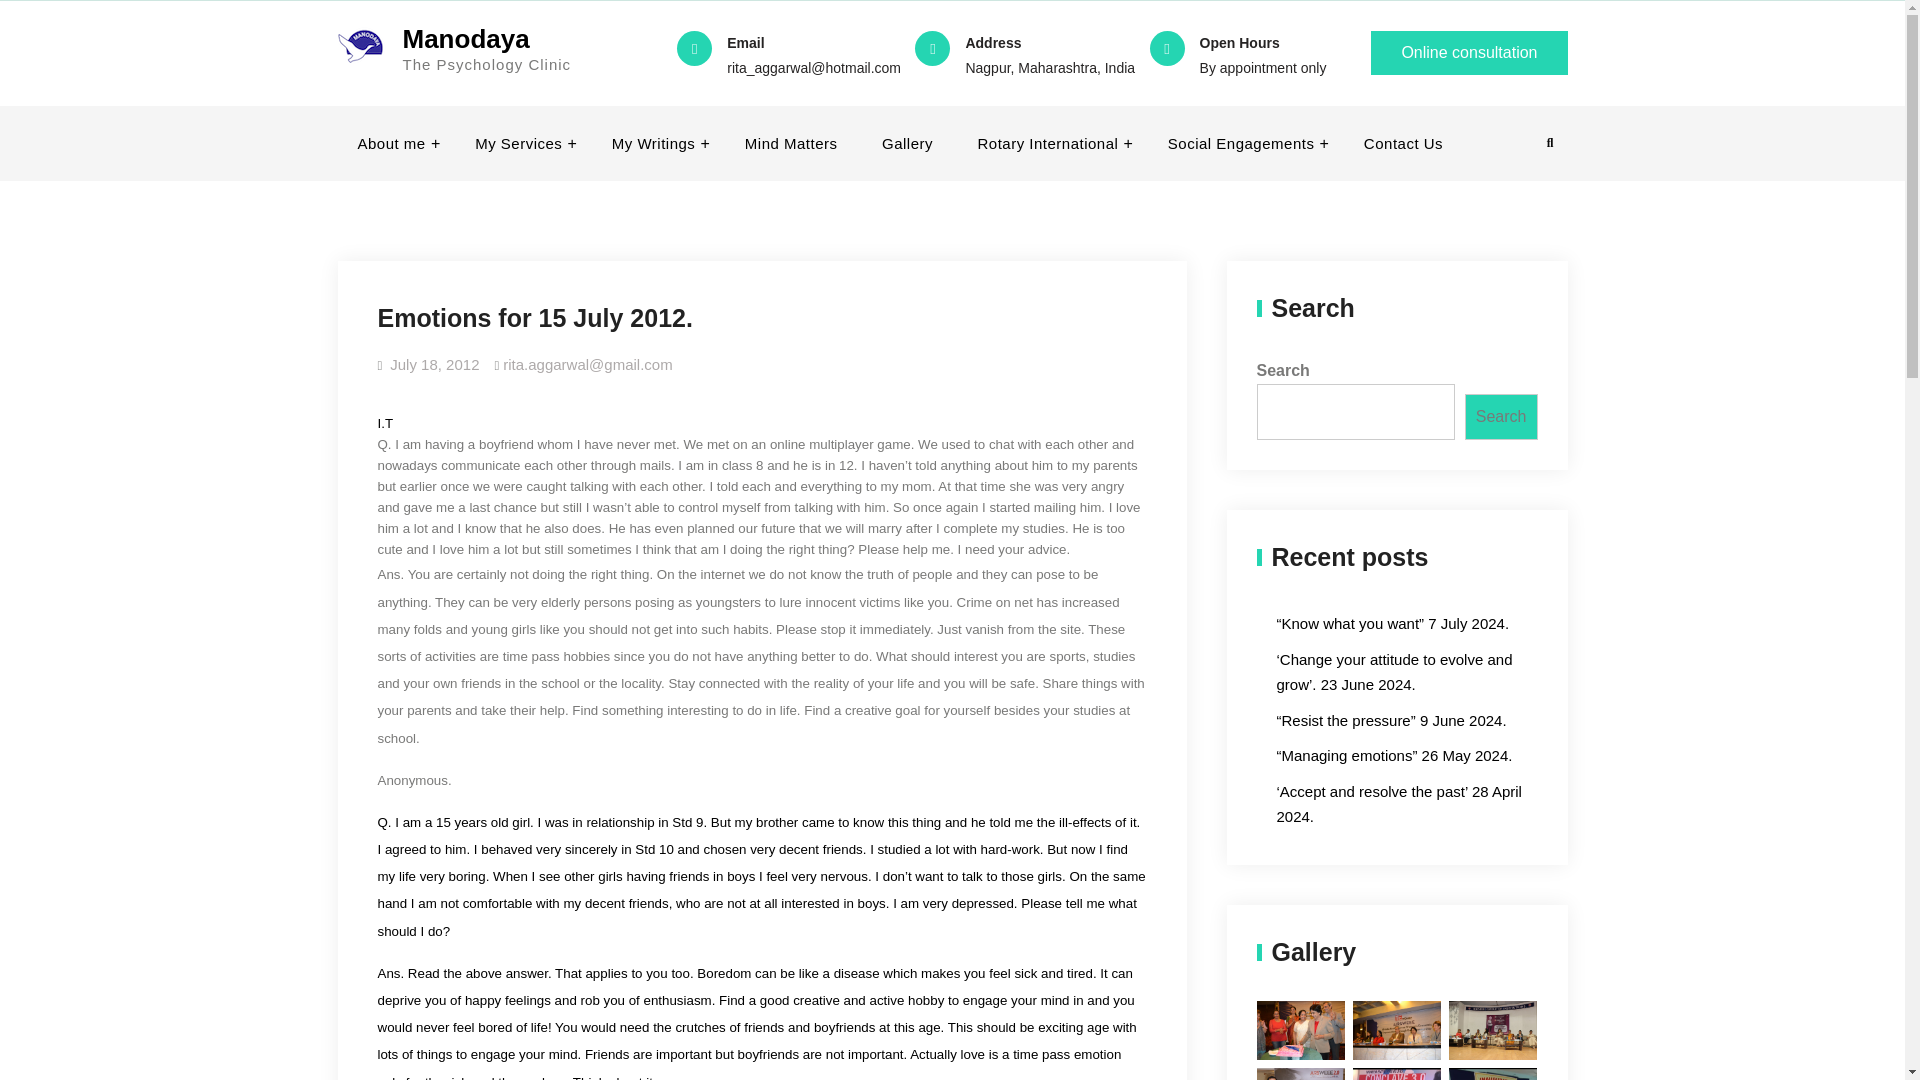 This screenshot has width=1920, height=1080. Describe the element at coordinates (907, 144) in the screenshot. I see `Gallery` at that location.